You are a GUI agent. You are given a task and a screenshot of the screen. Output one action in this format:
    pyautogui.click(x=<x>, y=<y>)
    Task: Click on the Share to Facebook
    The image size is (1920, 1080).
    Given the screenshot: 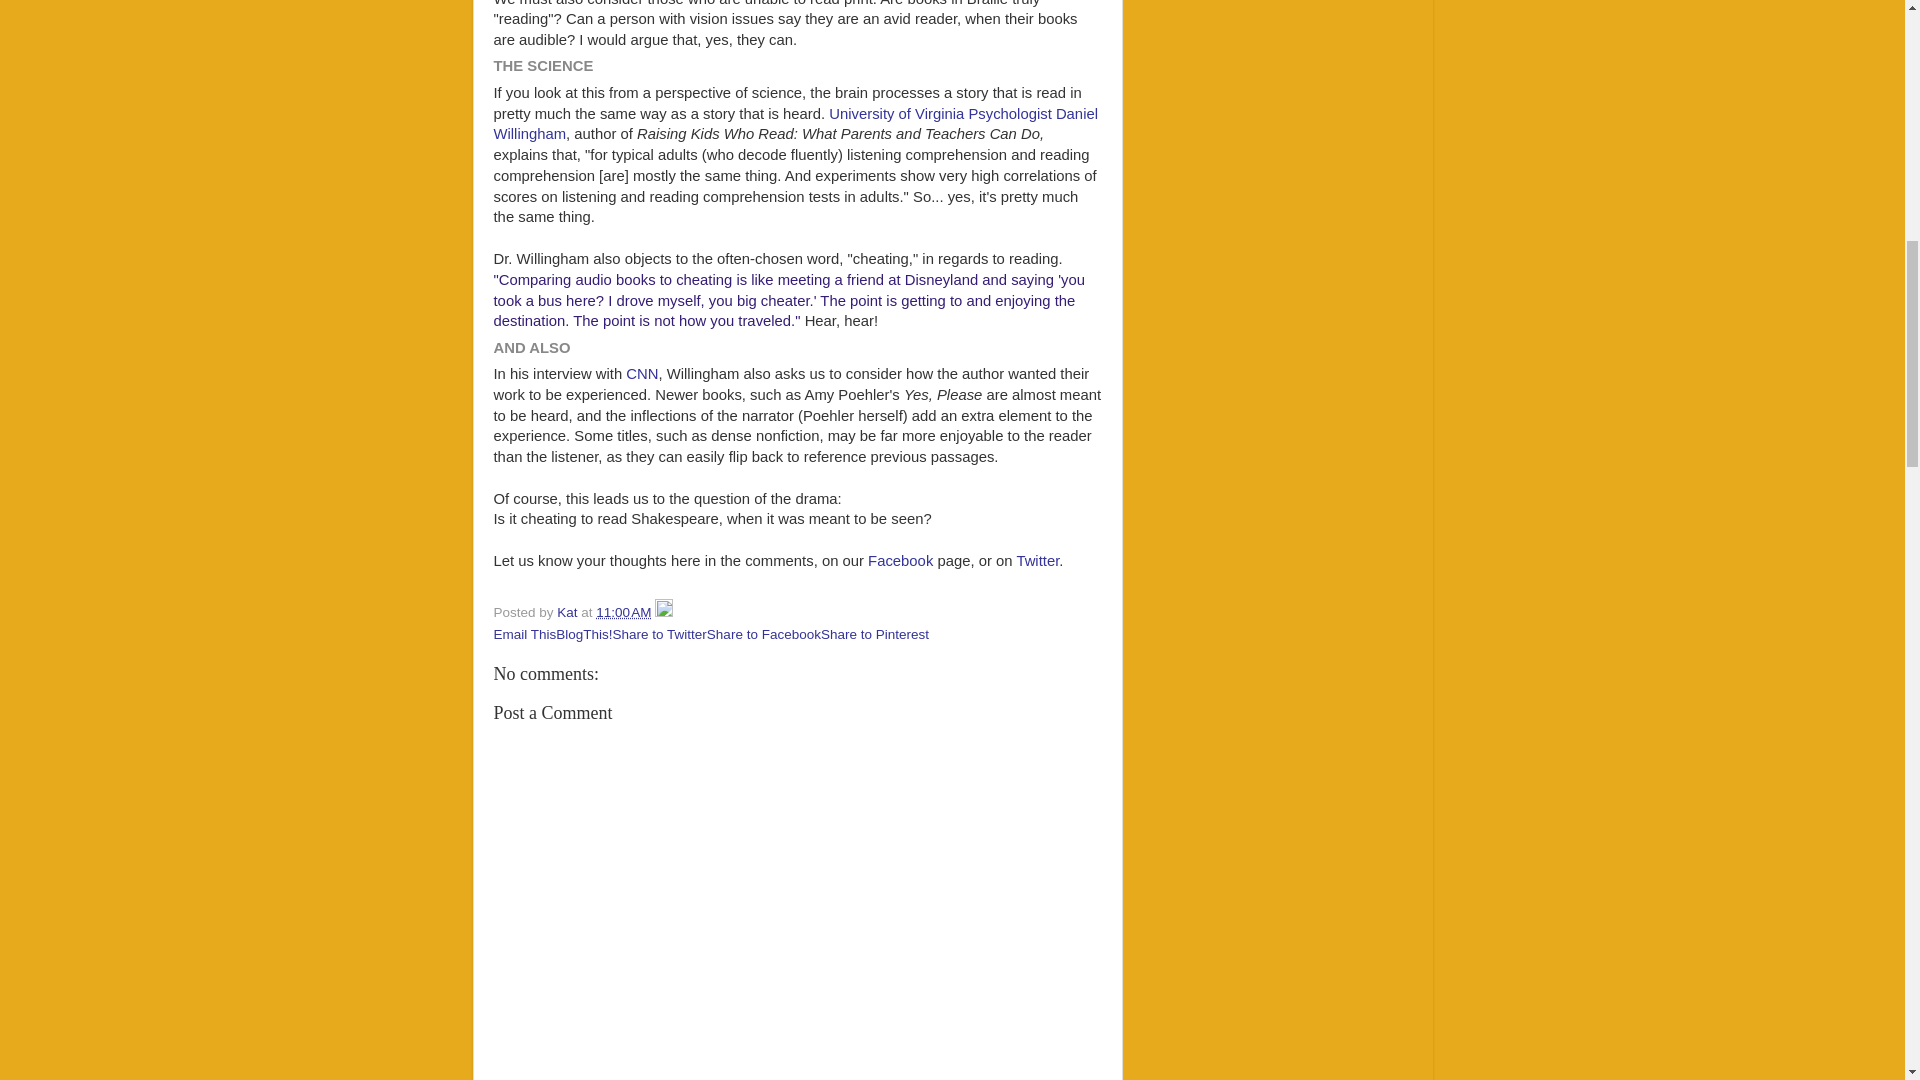 What is the action you would take?
    pyautogui.click(x=764, y=634)
    